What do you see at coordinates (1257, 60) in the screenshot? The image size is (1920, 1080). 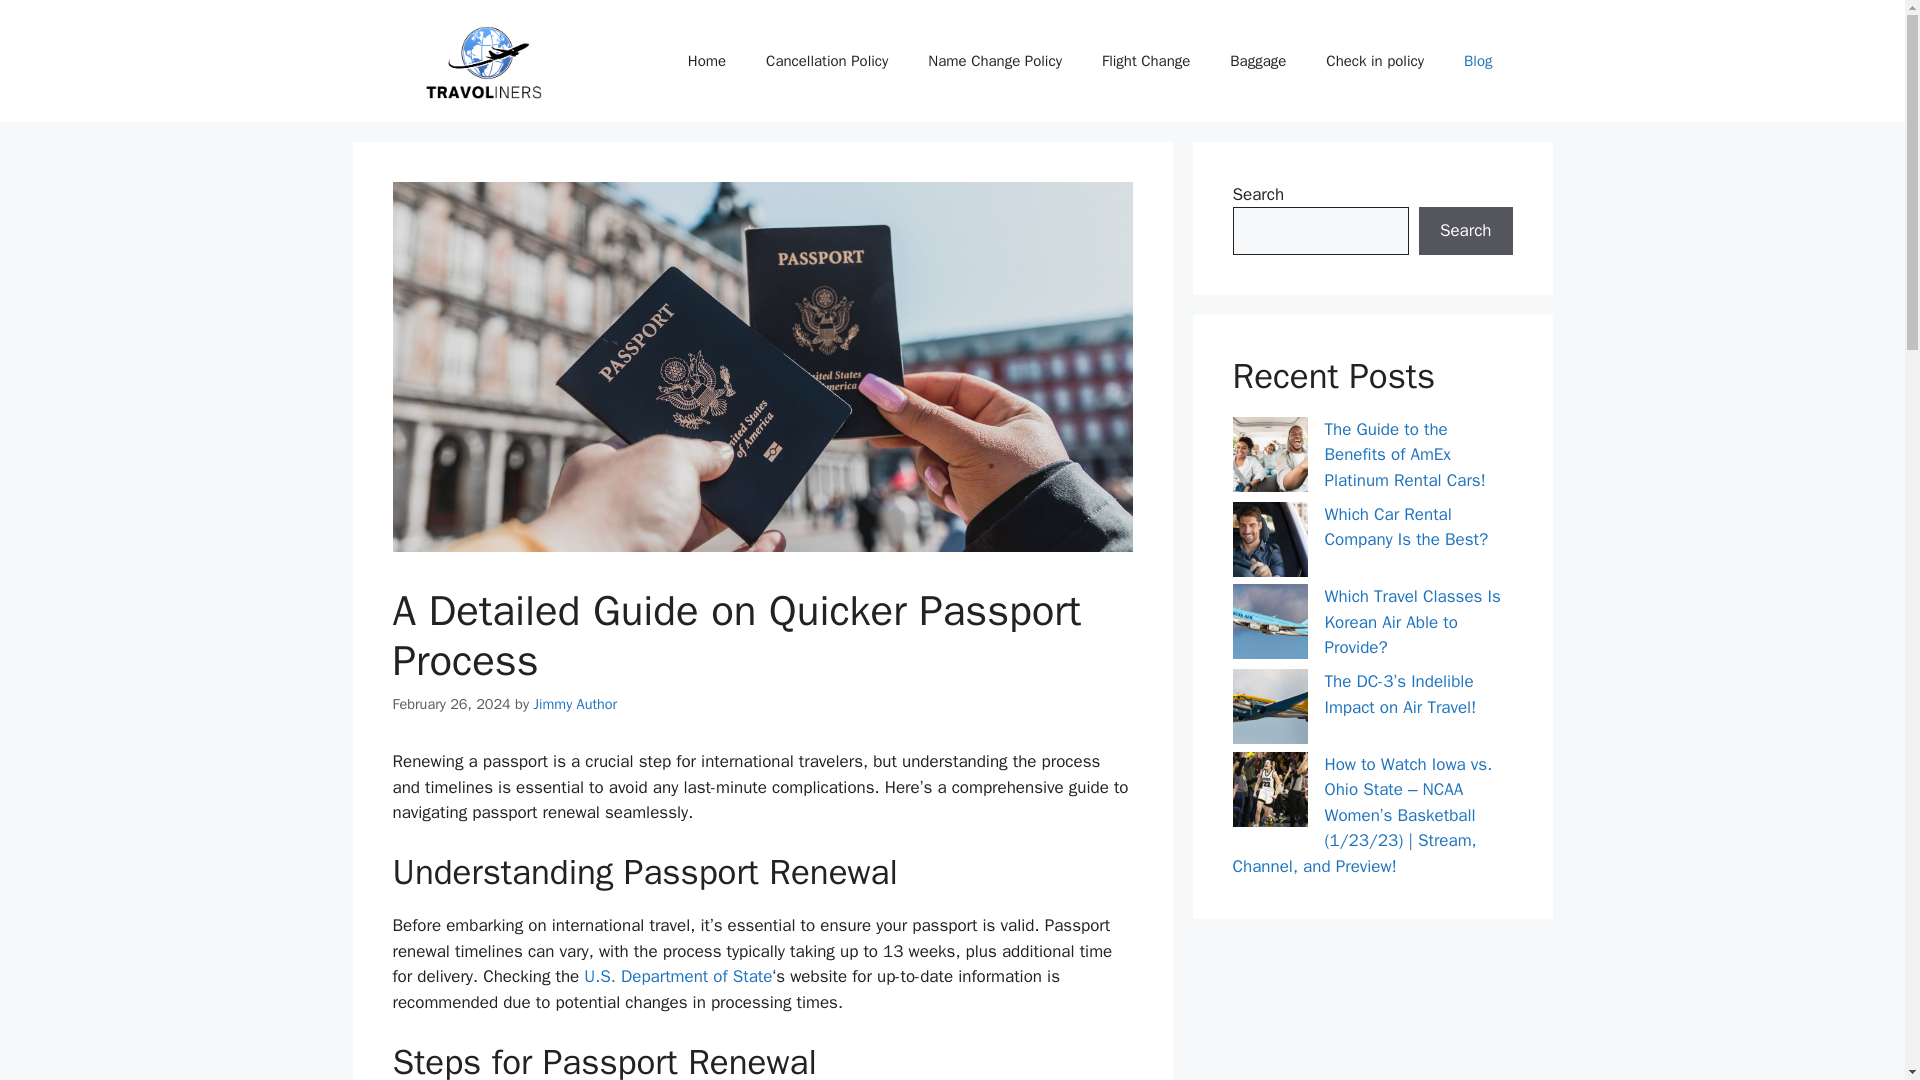 I see `Baggage` at bounding box center [1257, 60].